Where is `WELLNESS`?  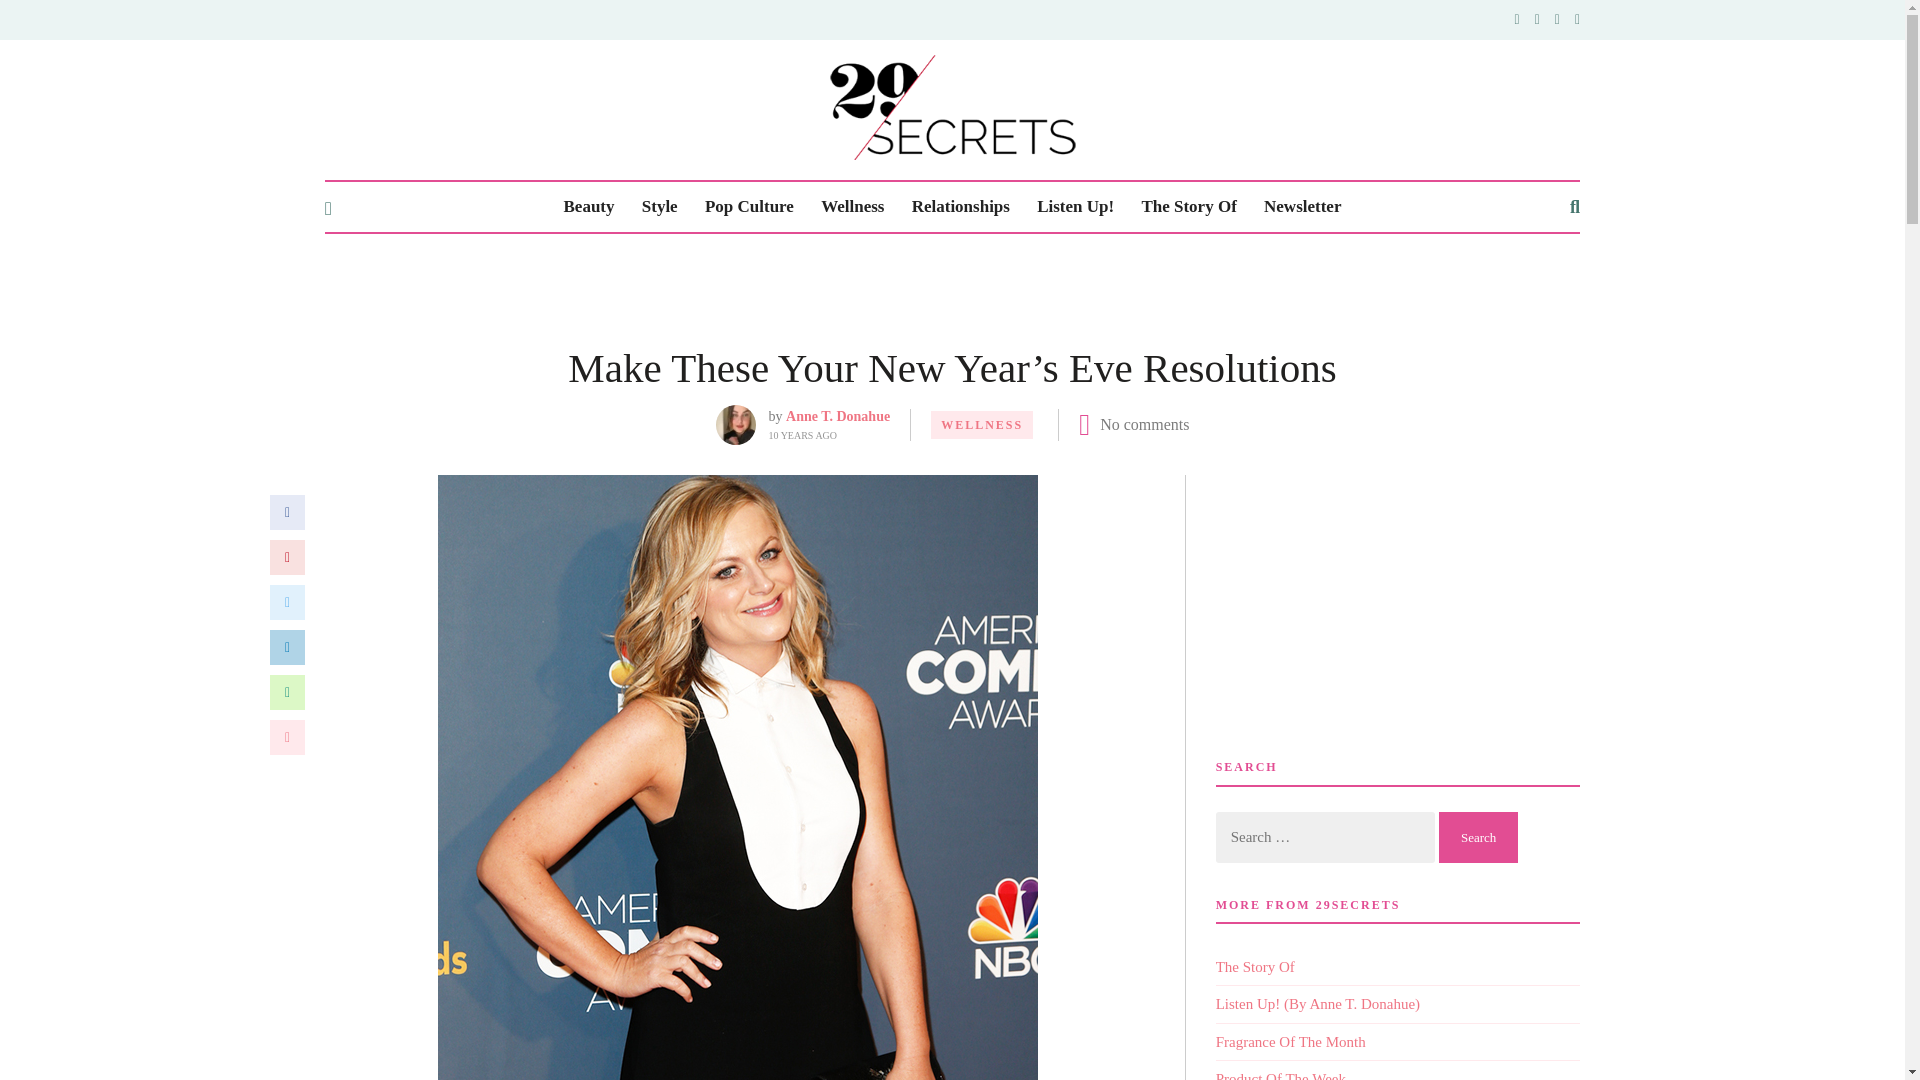
WELLNESS is located at coordinates (982, 424).